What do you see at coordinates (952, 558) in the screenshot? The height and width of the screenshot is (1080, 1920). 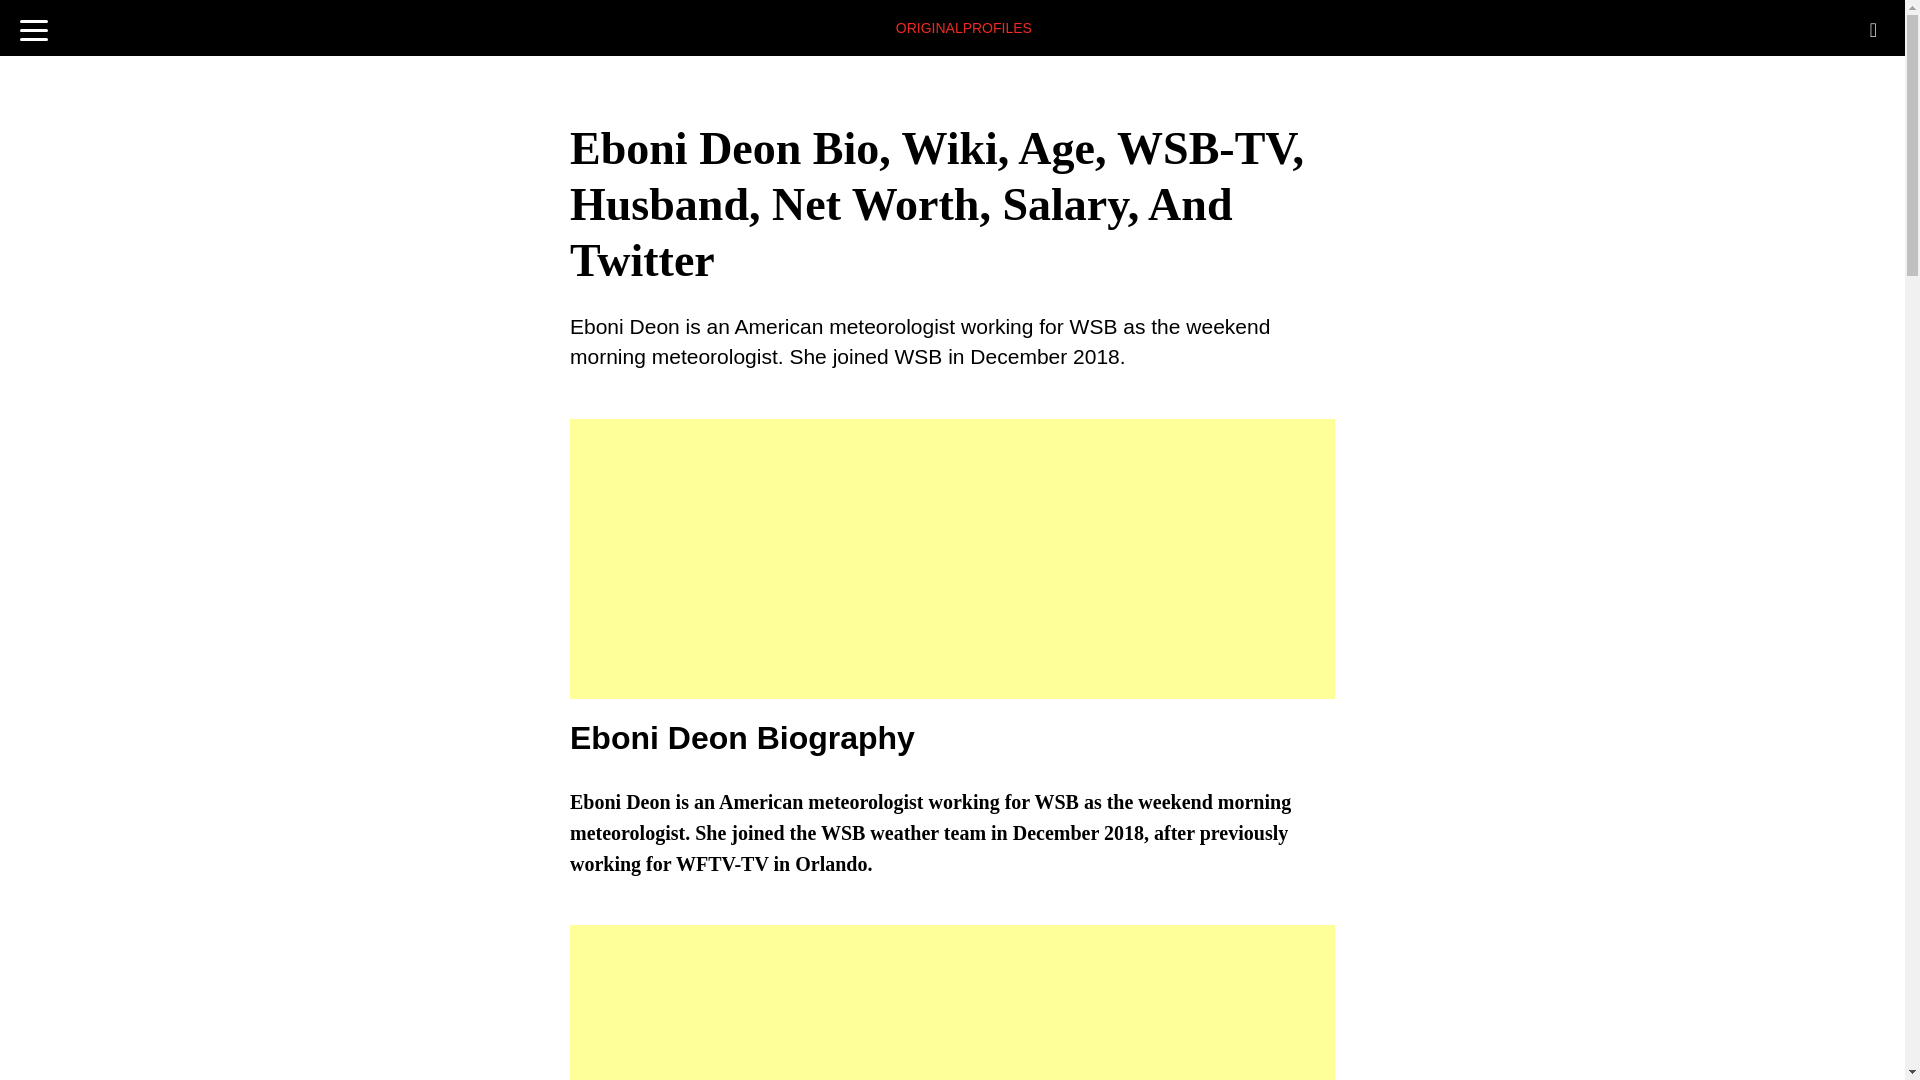 I see `Advertisement` at bounding box center [952, 558].